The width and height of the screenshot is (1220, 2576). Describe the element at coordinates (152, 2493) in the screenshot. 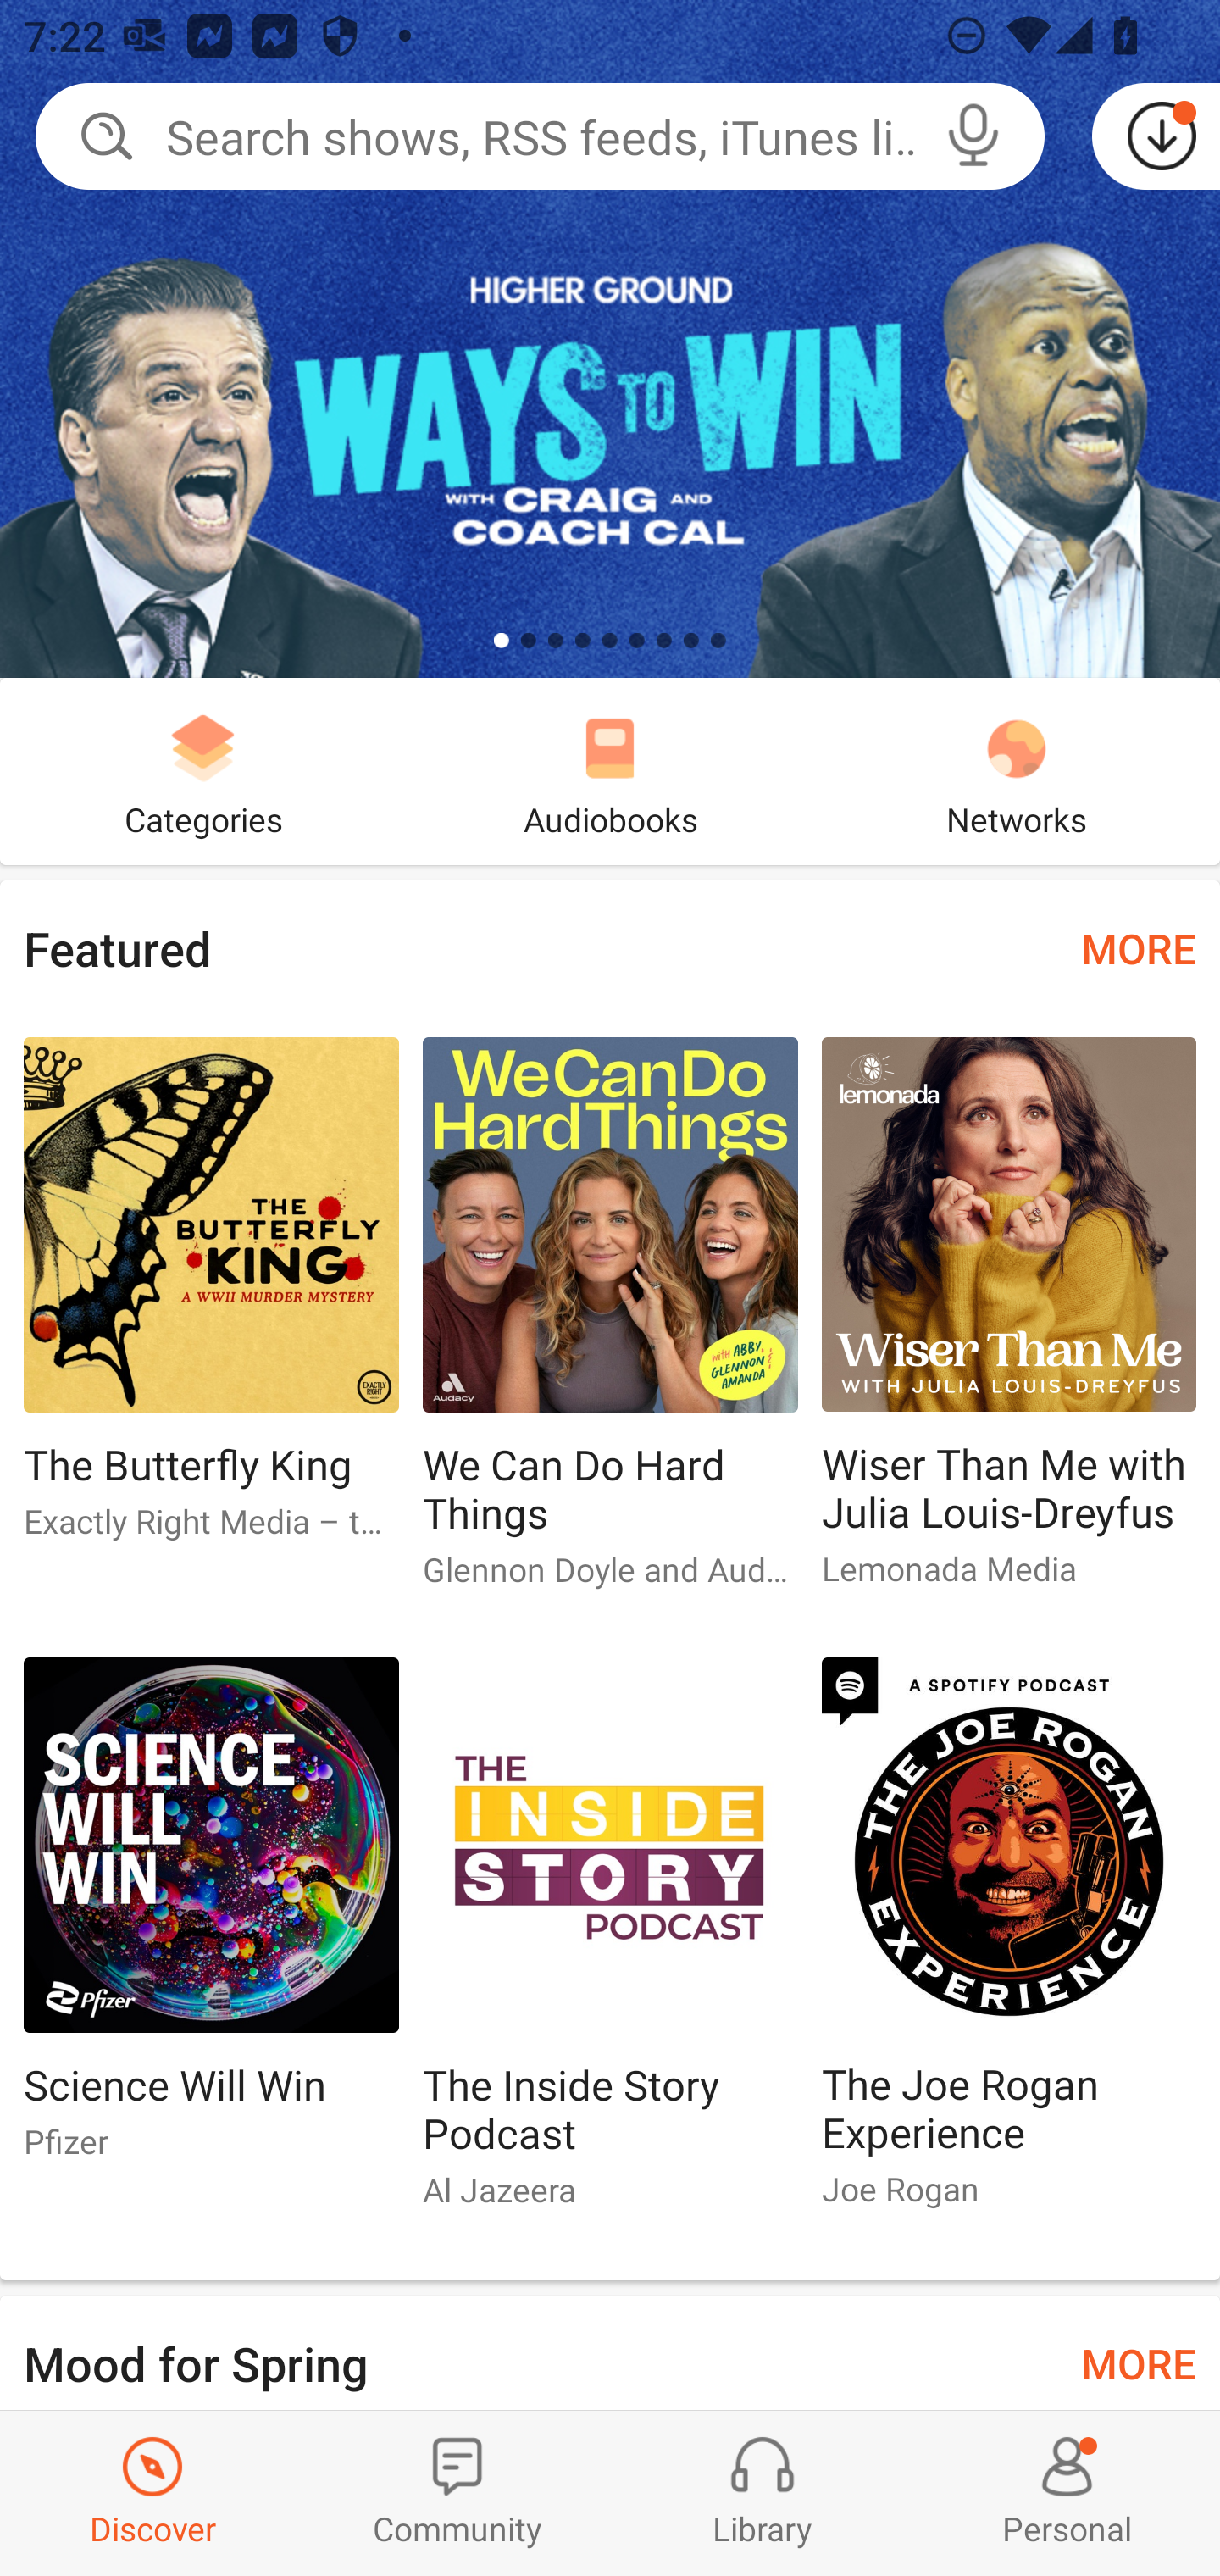

I see `Discover` at that location.